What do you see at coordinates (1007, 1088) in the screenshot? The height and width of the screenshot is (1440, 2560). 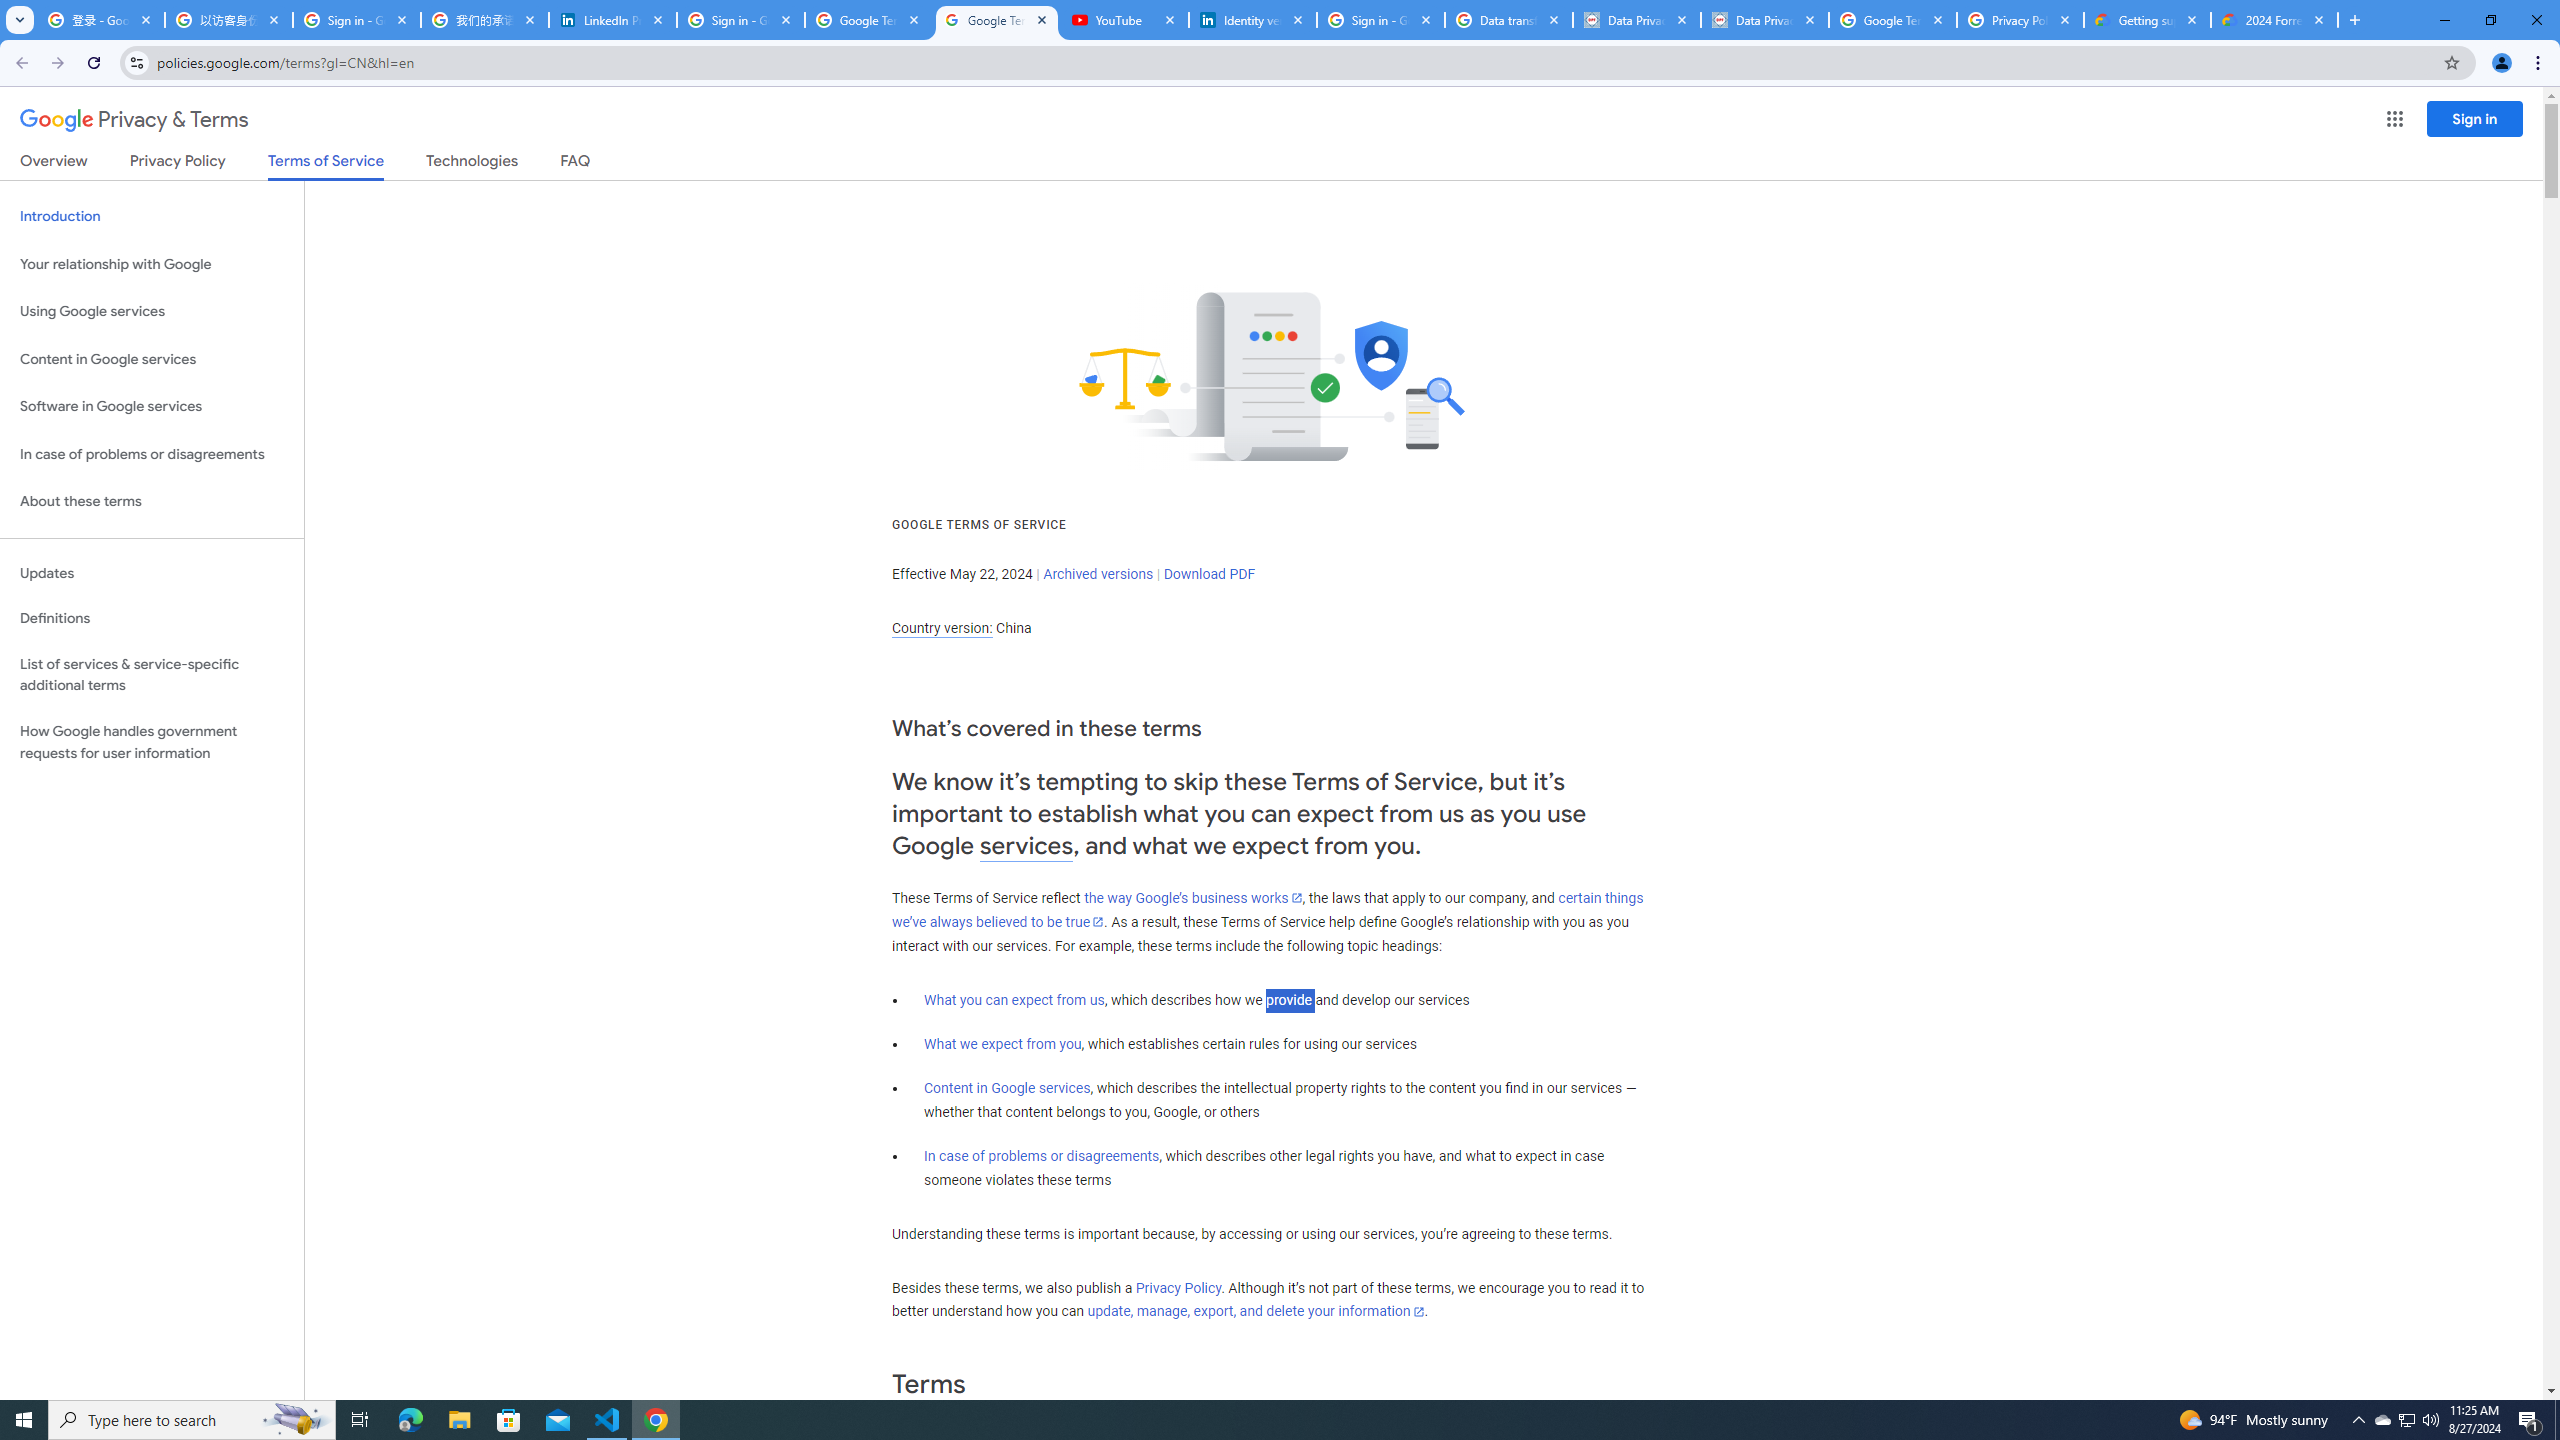 I see `Content in Google services` at bounding box center [1007, 1088].